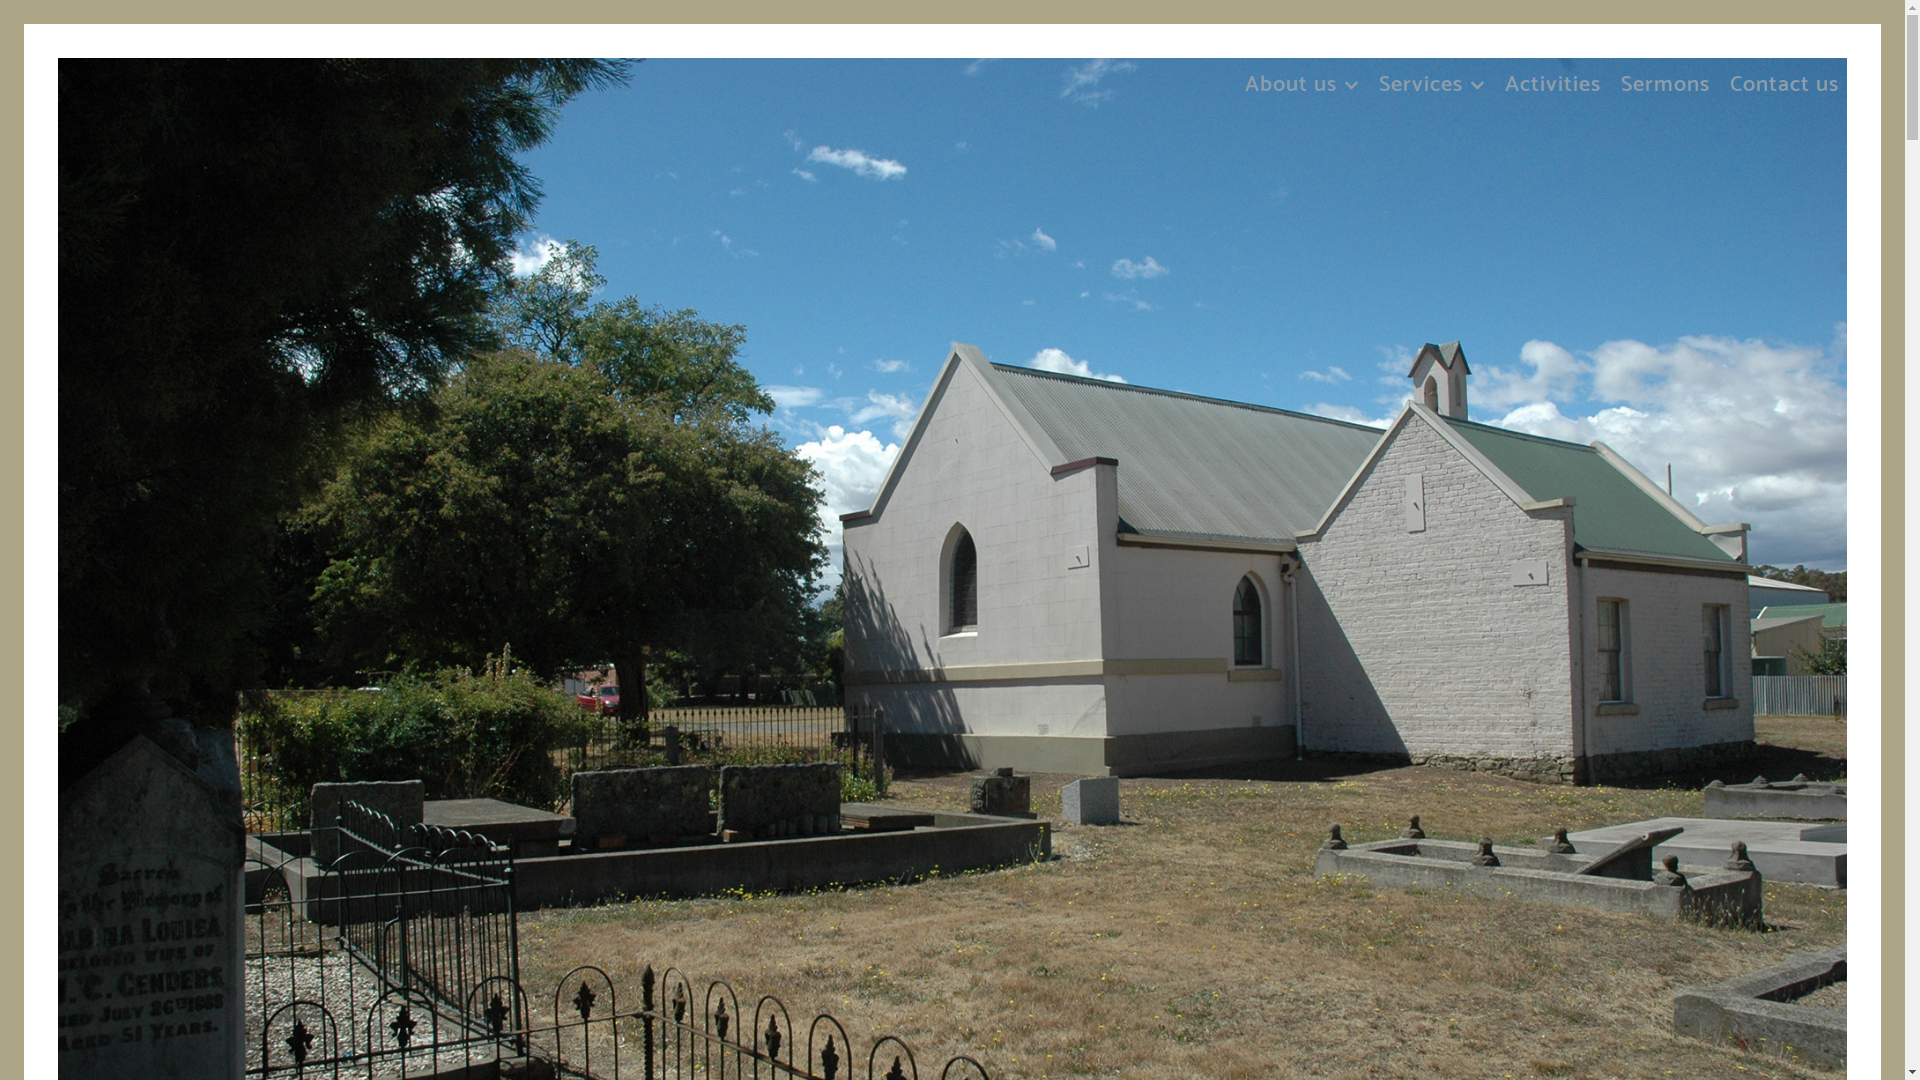 The height and width of the screenshot is (1080, 1920). Describe the element at coordinates (1432, 79) in the screenshot. I see `Services` at that location.